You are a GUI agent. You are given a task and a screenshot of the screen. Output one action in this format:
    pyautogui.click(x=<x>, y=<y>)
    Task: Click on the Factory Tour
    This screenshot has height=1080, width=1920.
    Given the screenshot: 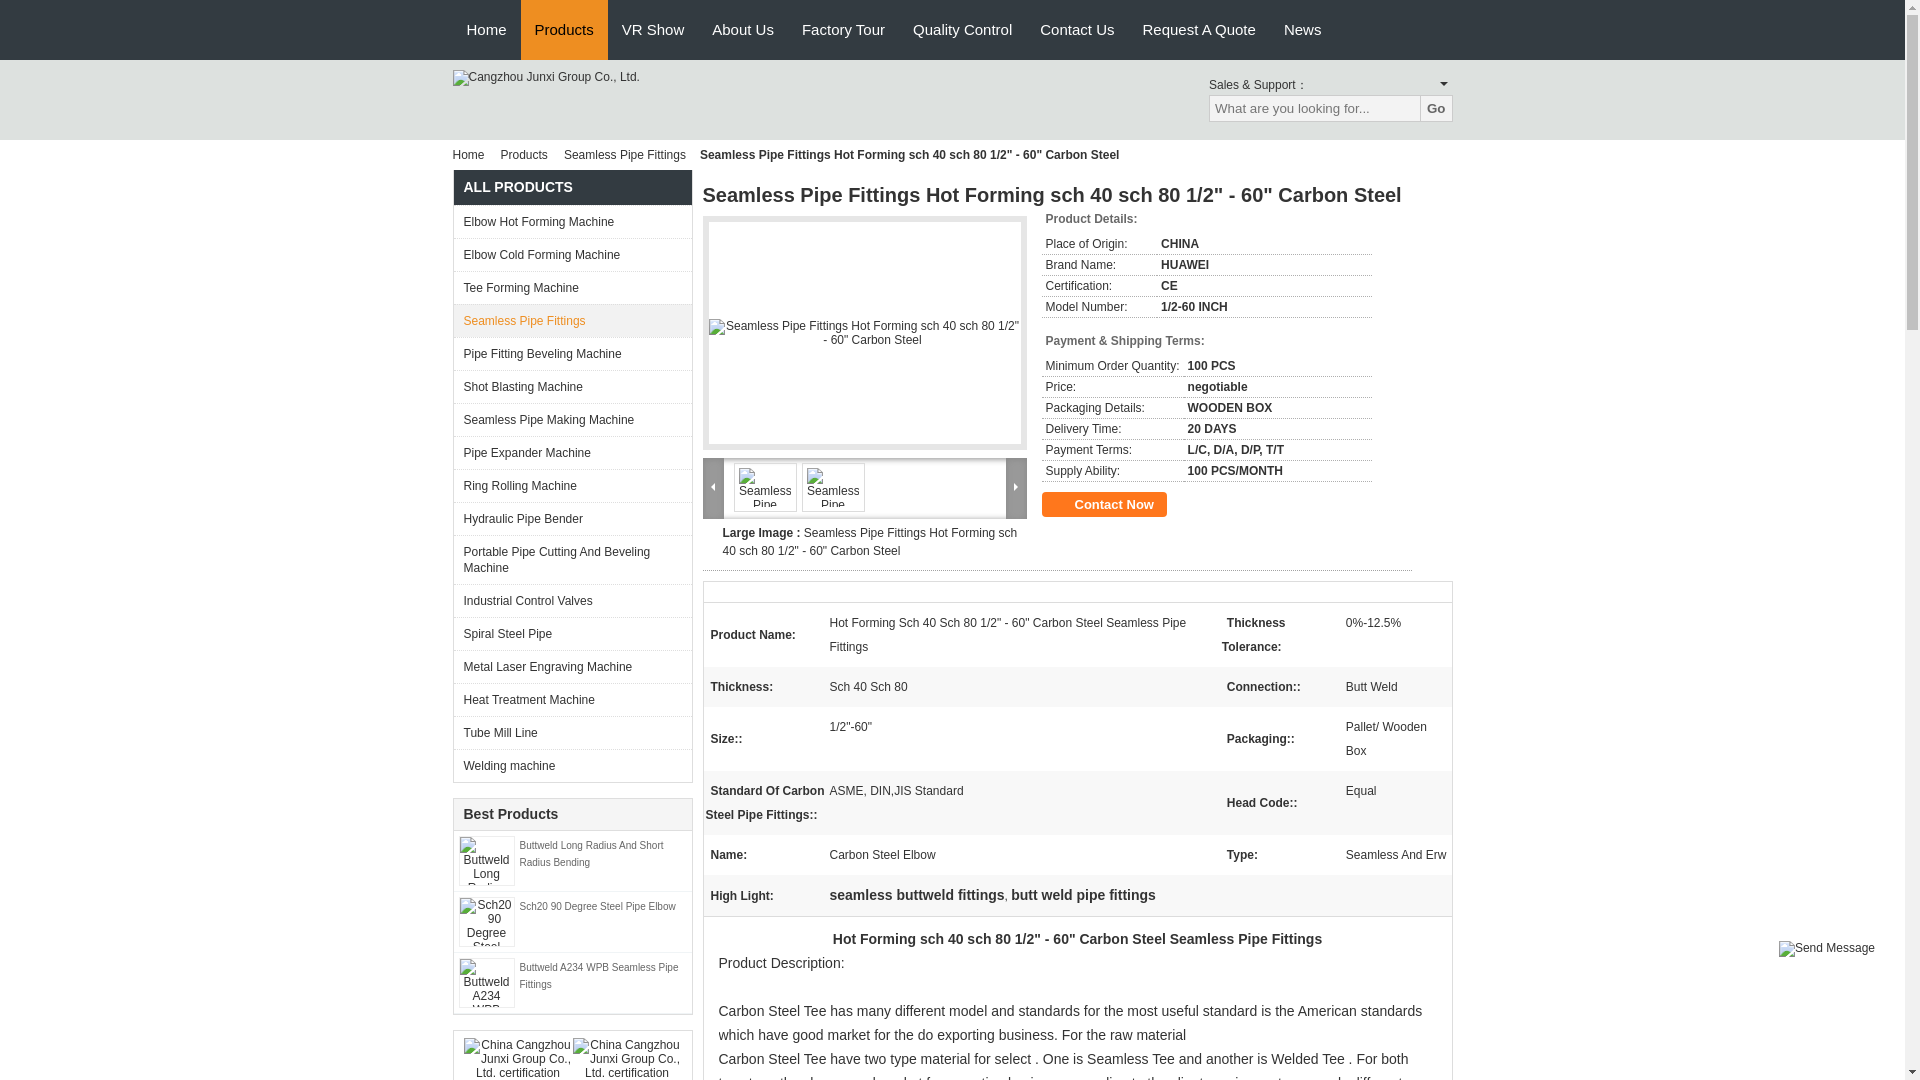 What is the action you would take?
    pyautogui.click(x=842, y=30)
    